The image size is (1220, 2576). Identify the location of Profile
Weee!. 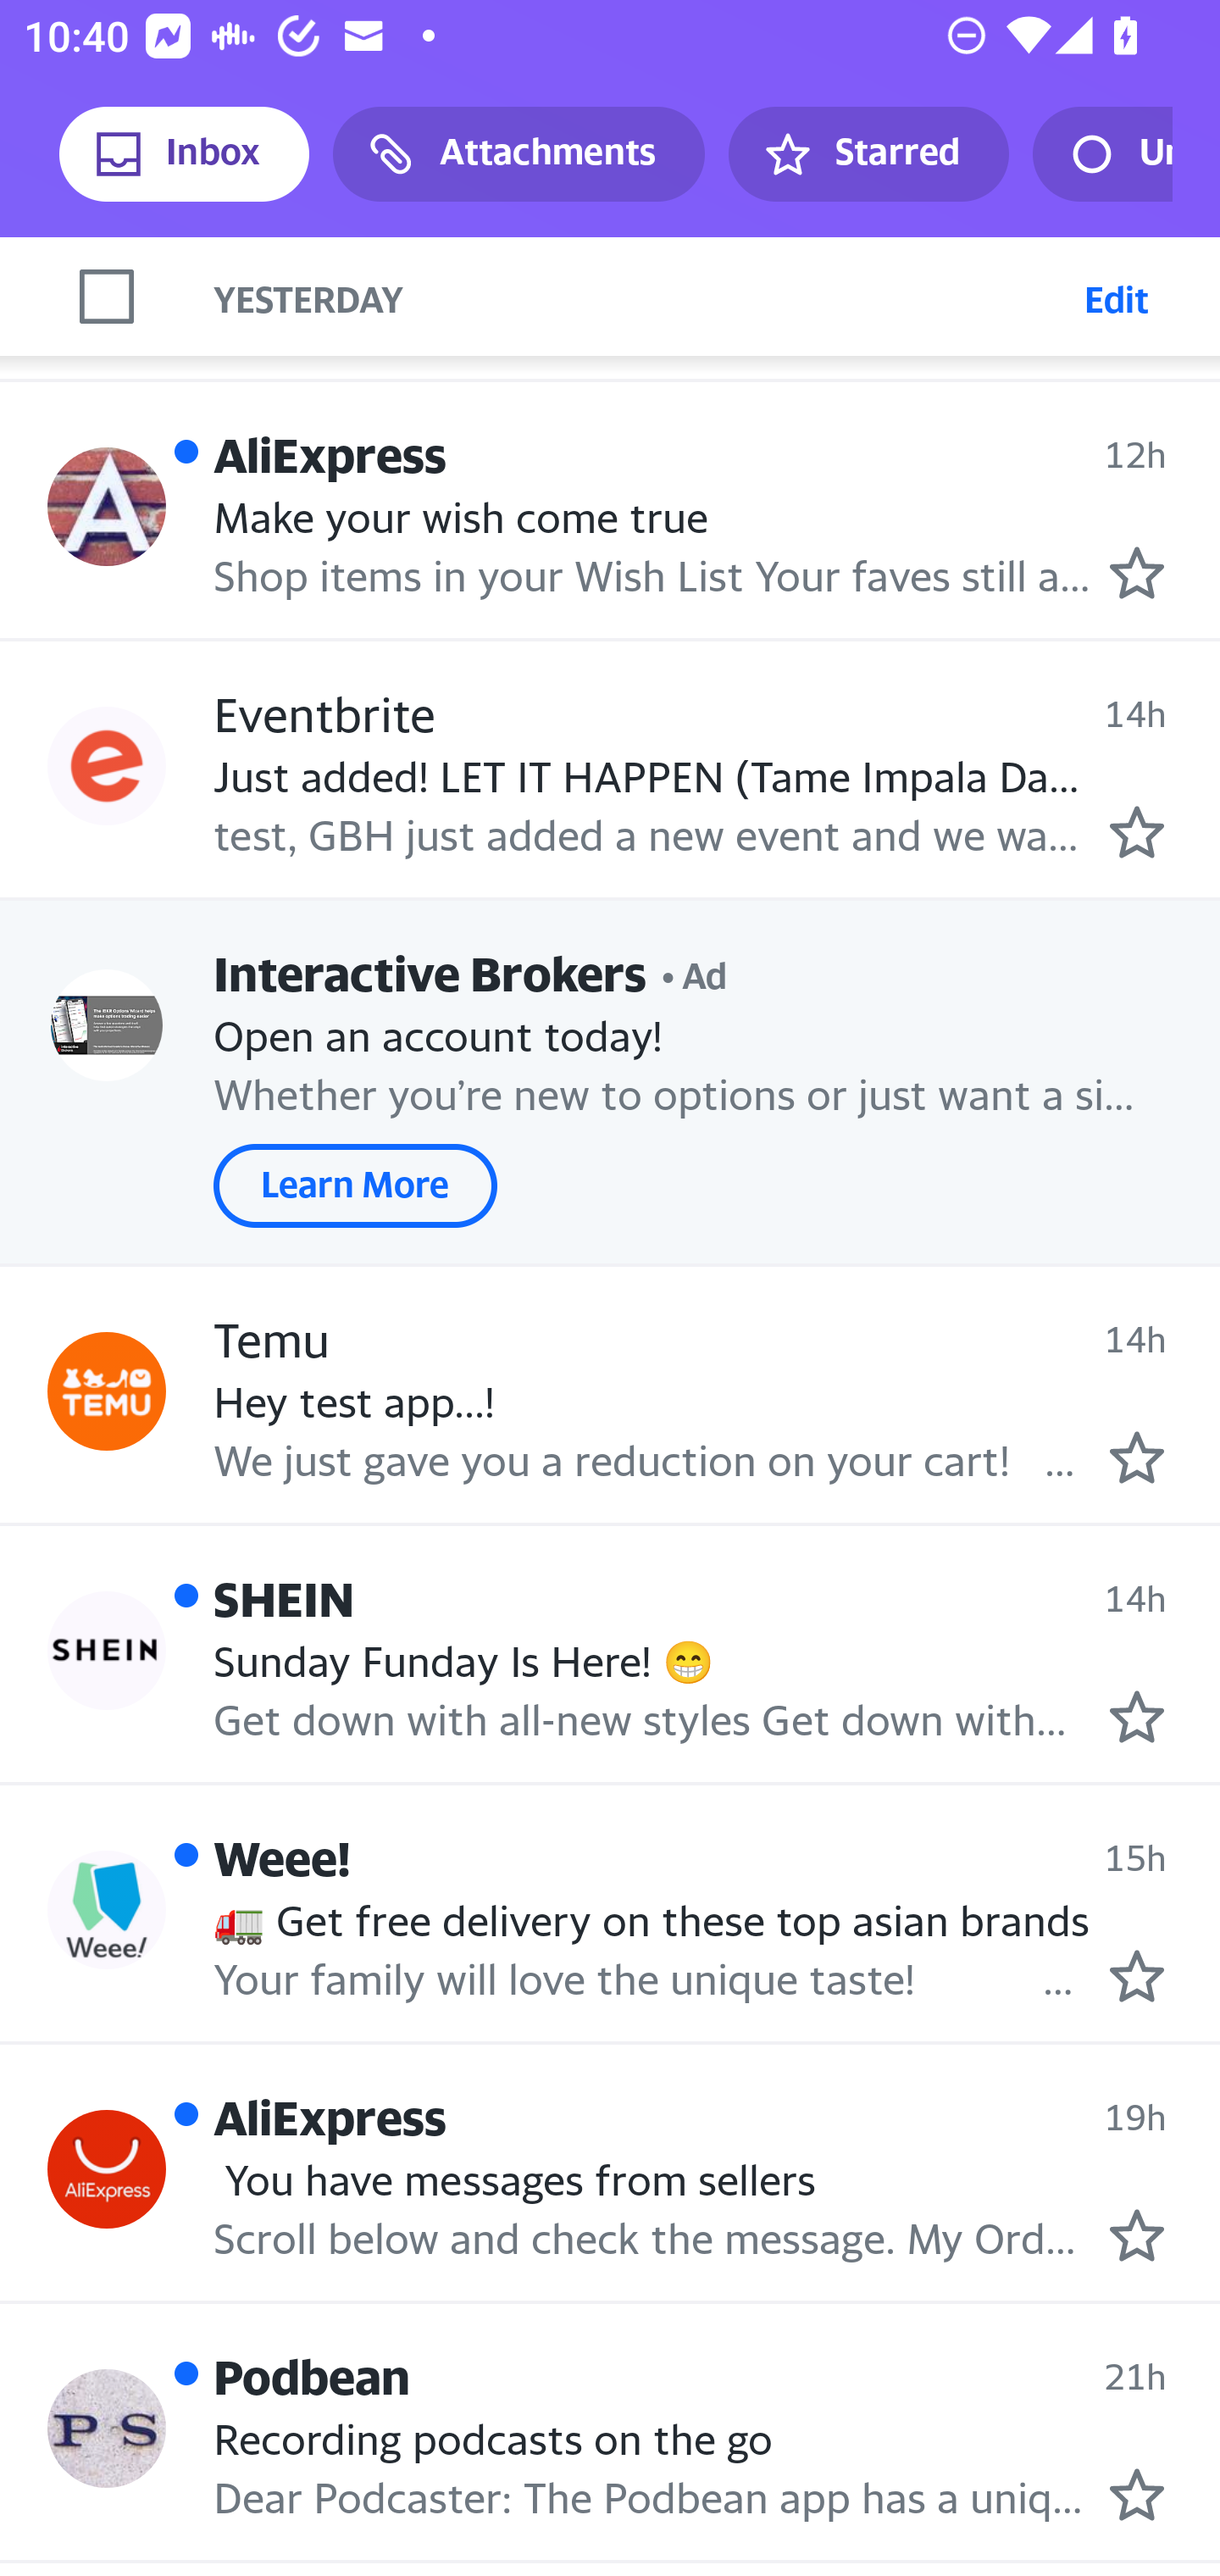
(107, 1908).